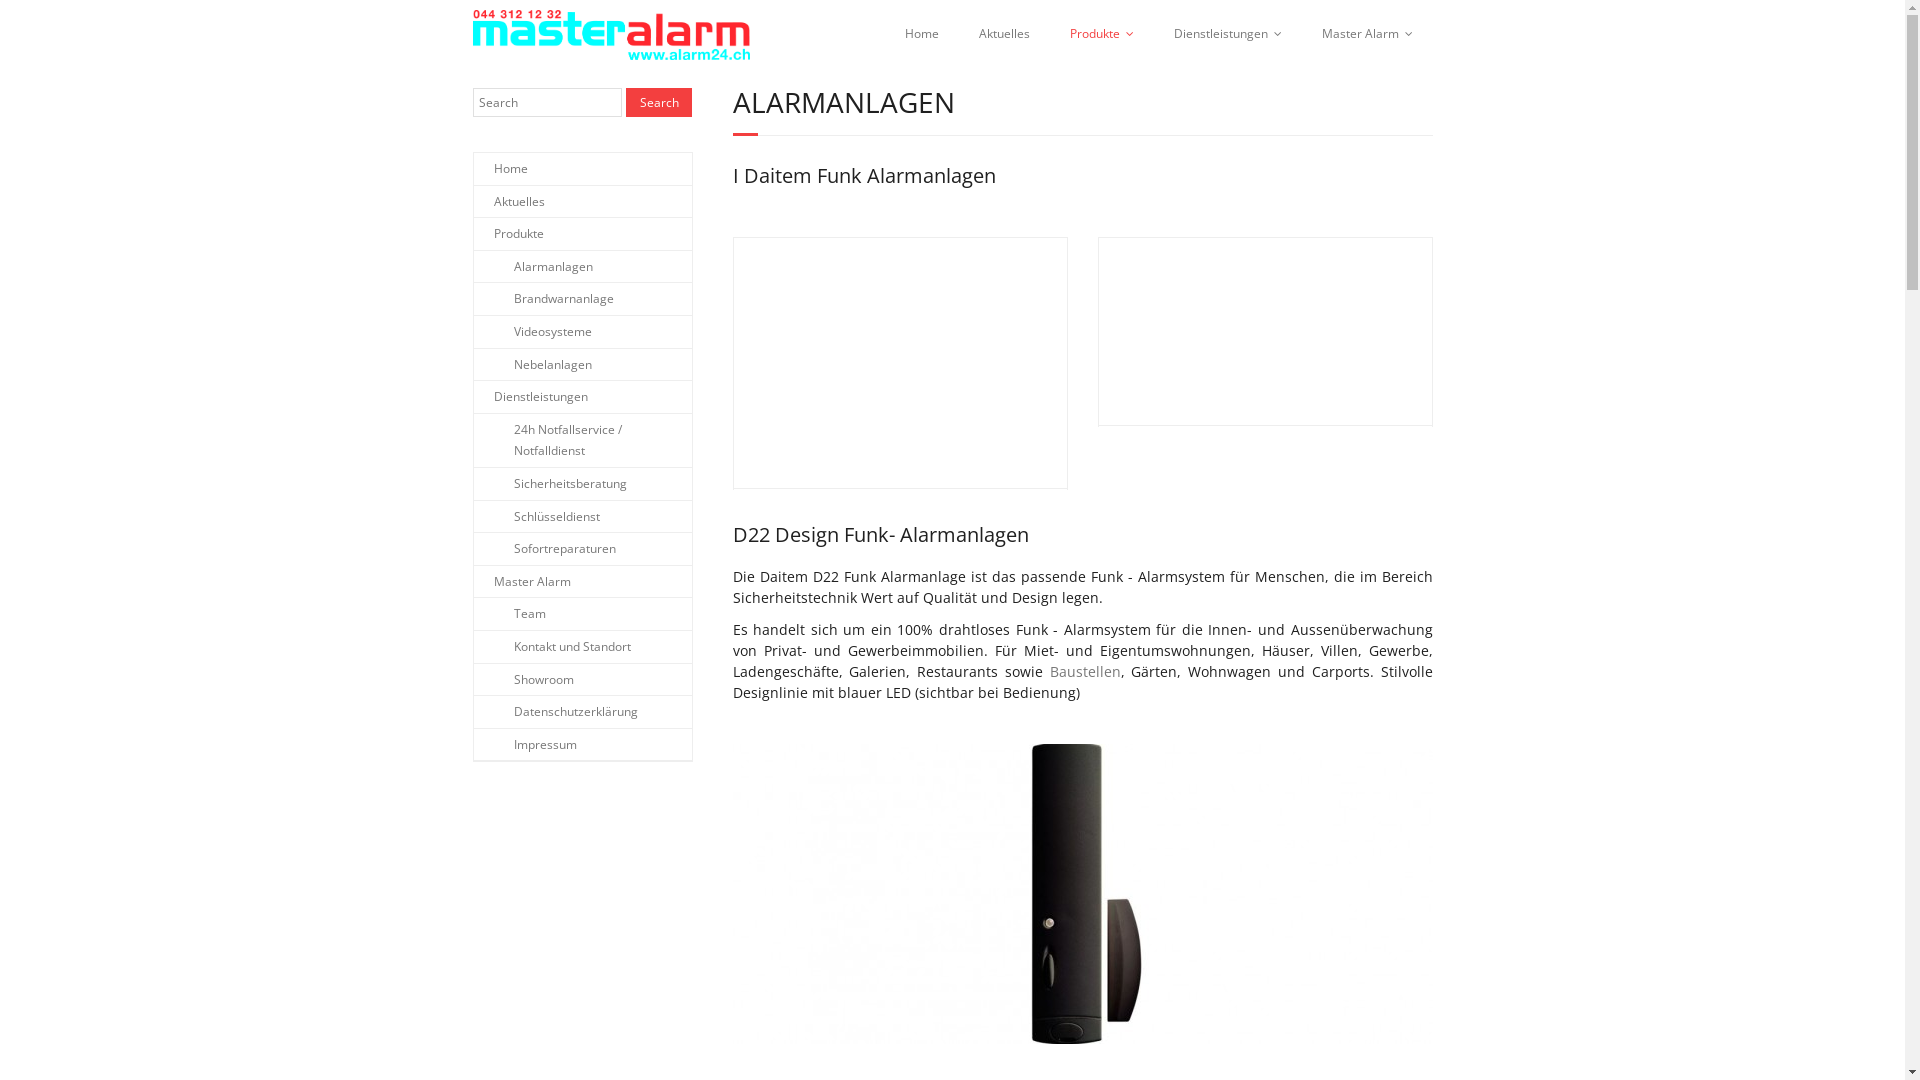  Describe the element at coordinates (526, 745) in the screenshot. I see `Impressum` at that location.